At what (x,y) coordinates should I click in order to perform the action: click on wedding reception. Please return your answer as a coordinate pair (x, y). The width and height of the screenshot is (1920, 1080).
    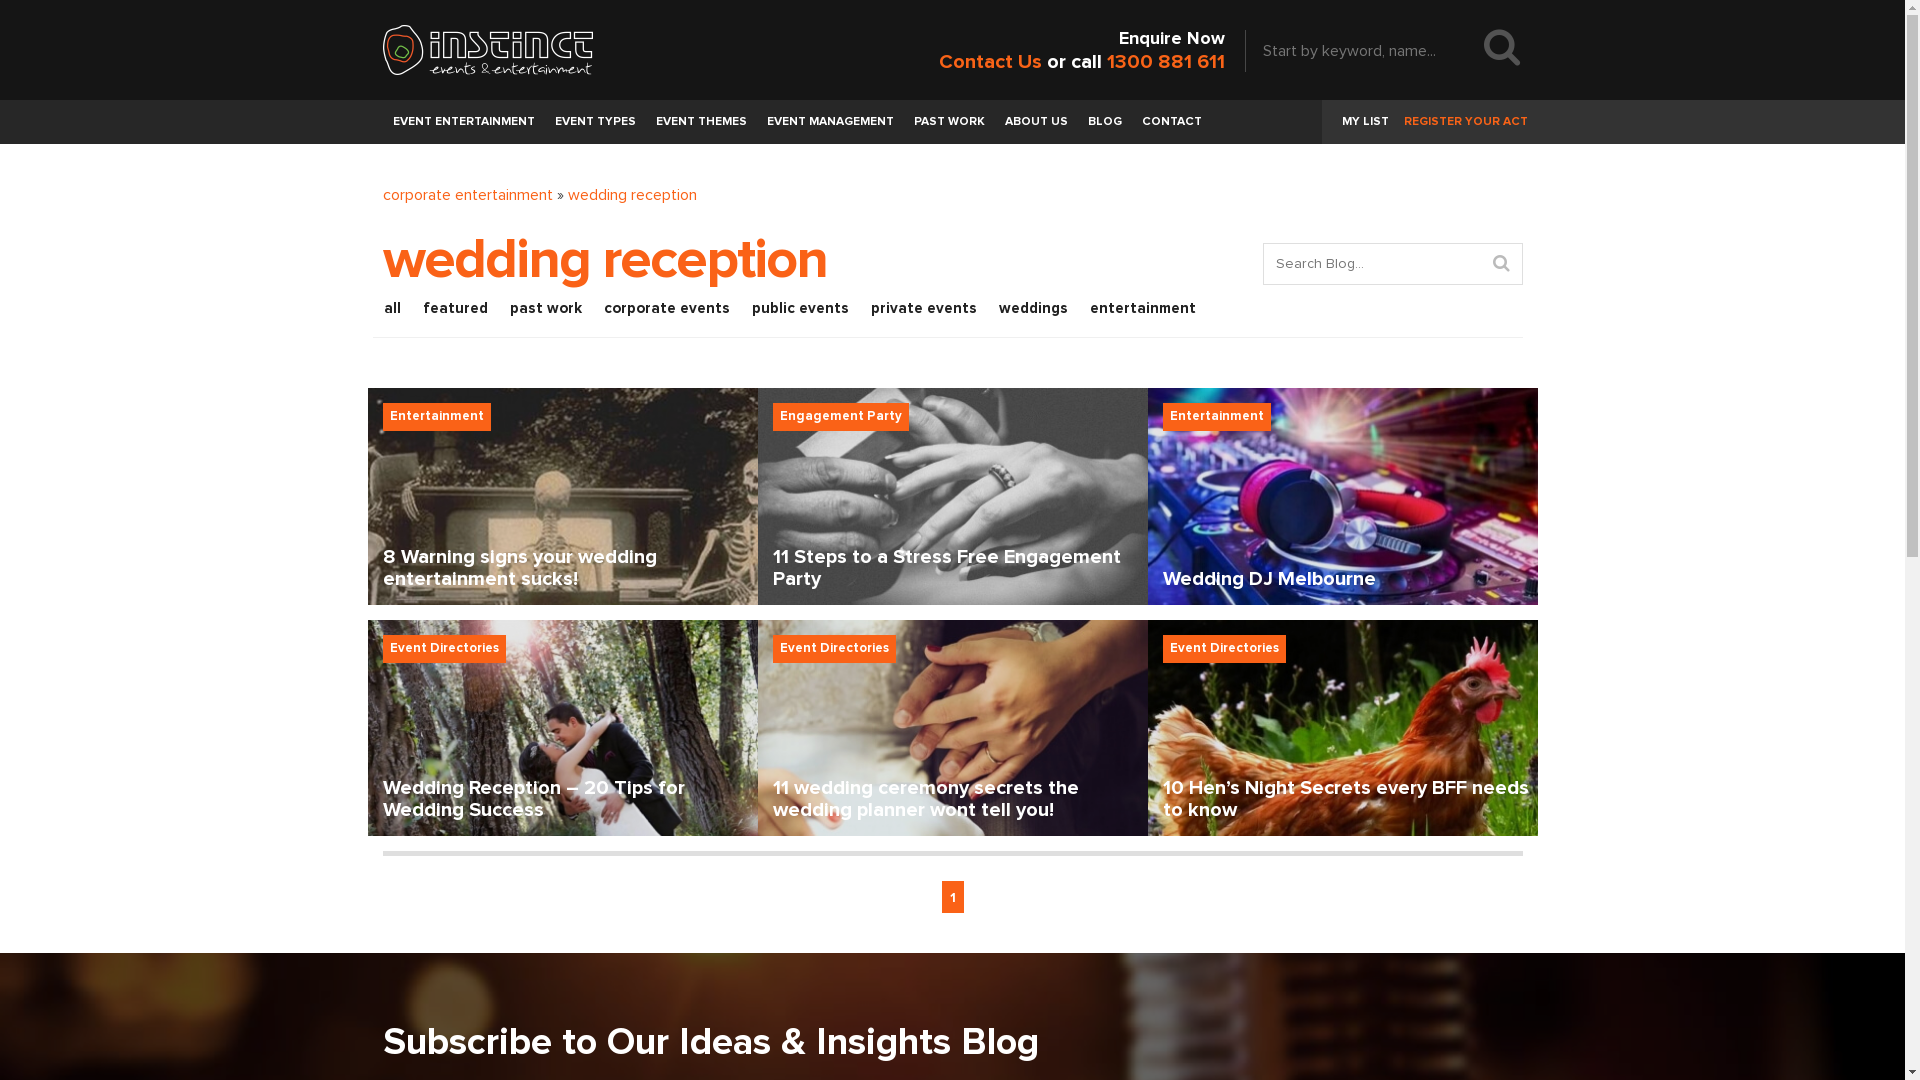
    Looking at the image, I should click on (632, 194).